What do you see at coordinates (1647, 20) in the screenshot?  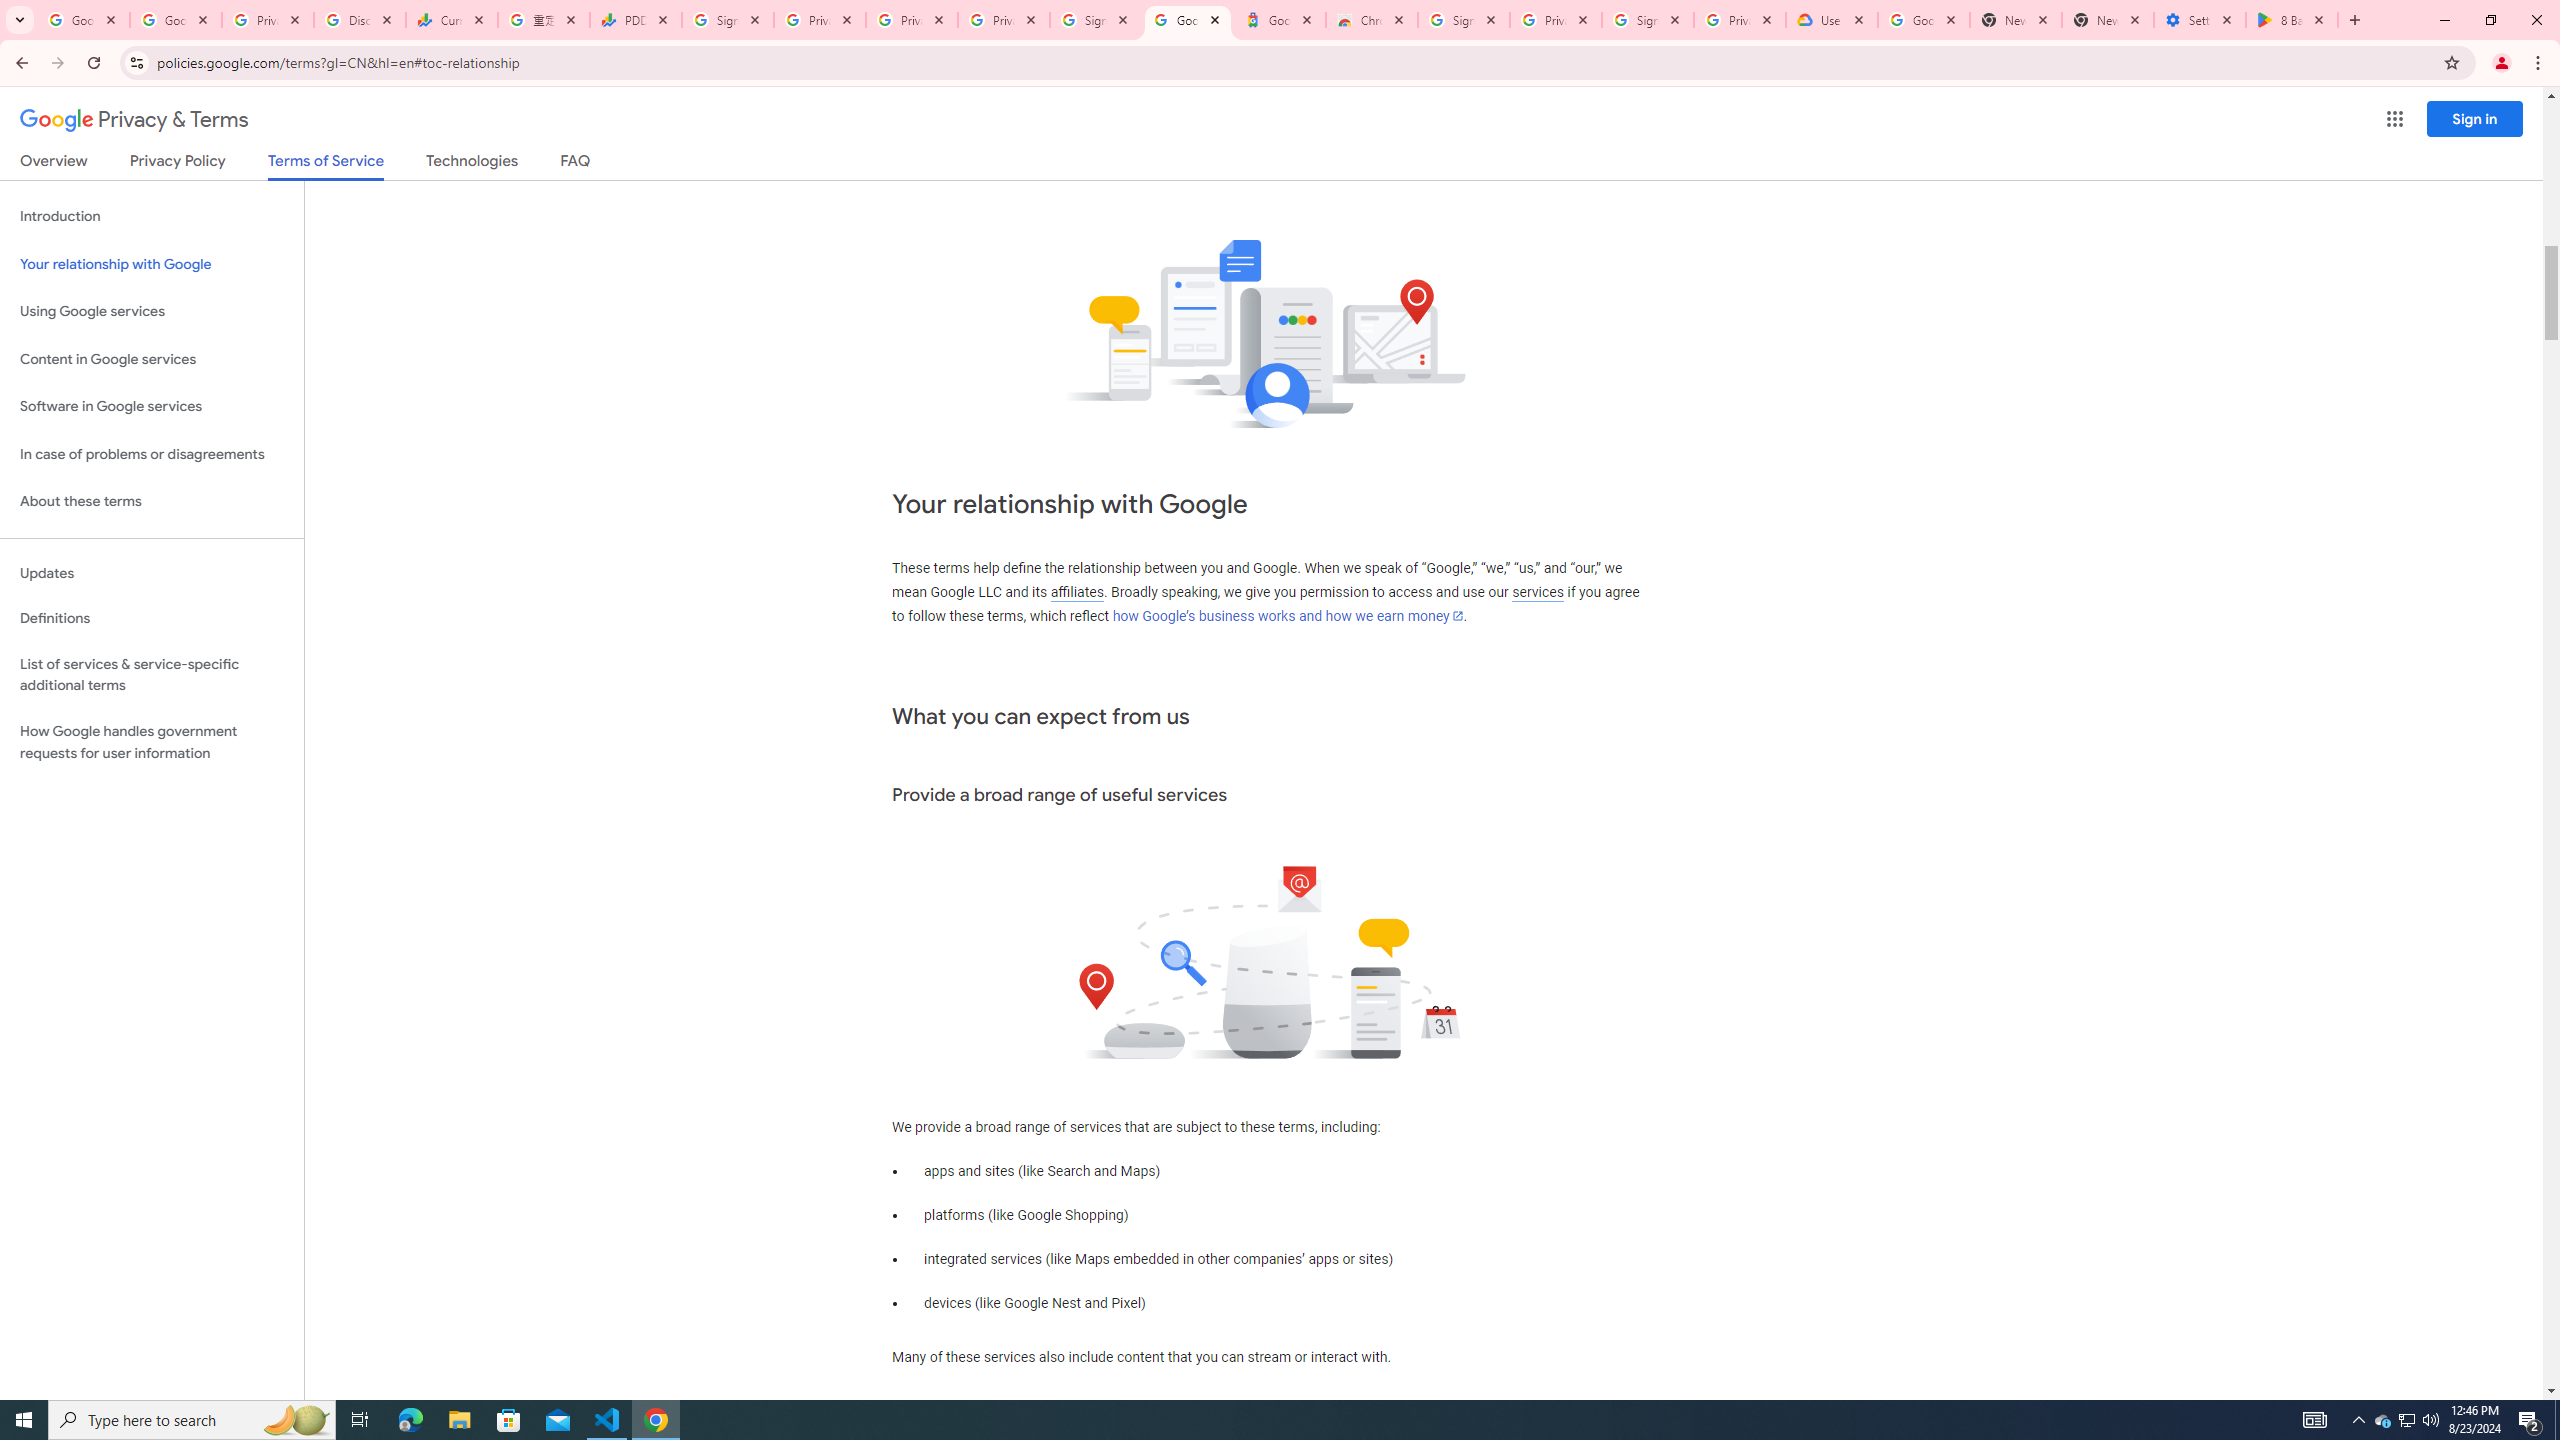 I see `Sign in - Google Accounts` at bounding box center [1647, 20].